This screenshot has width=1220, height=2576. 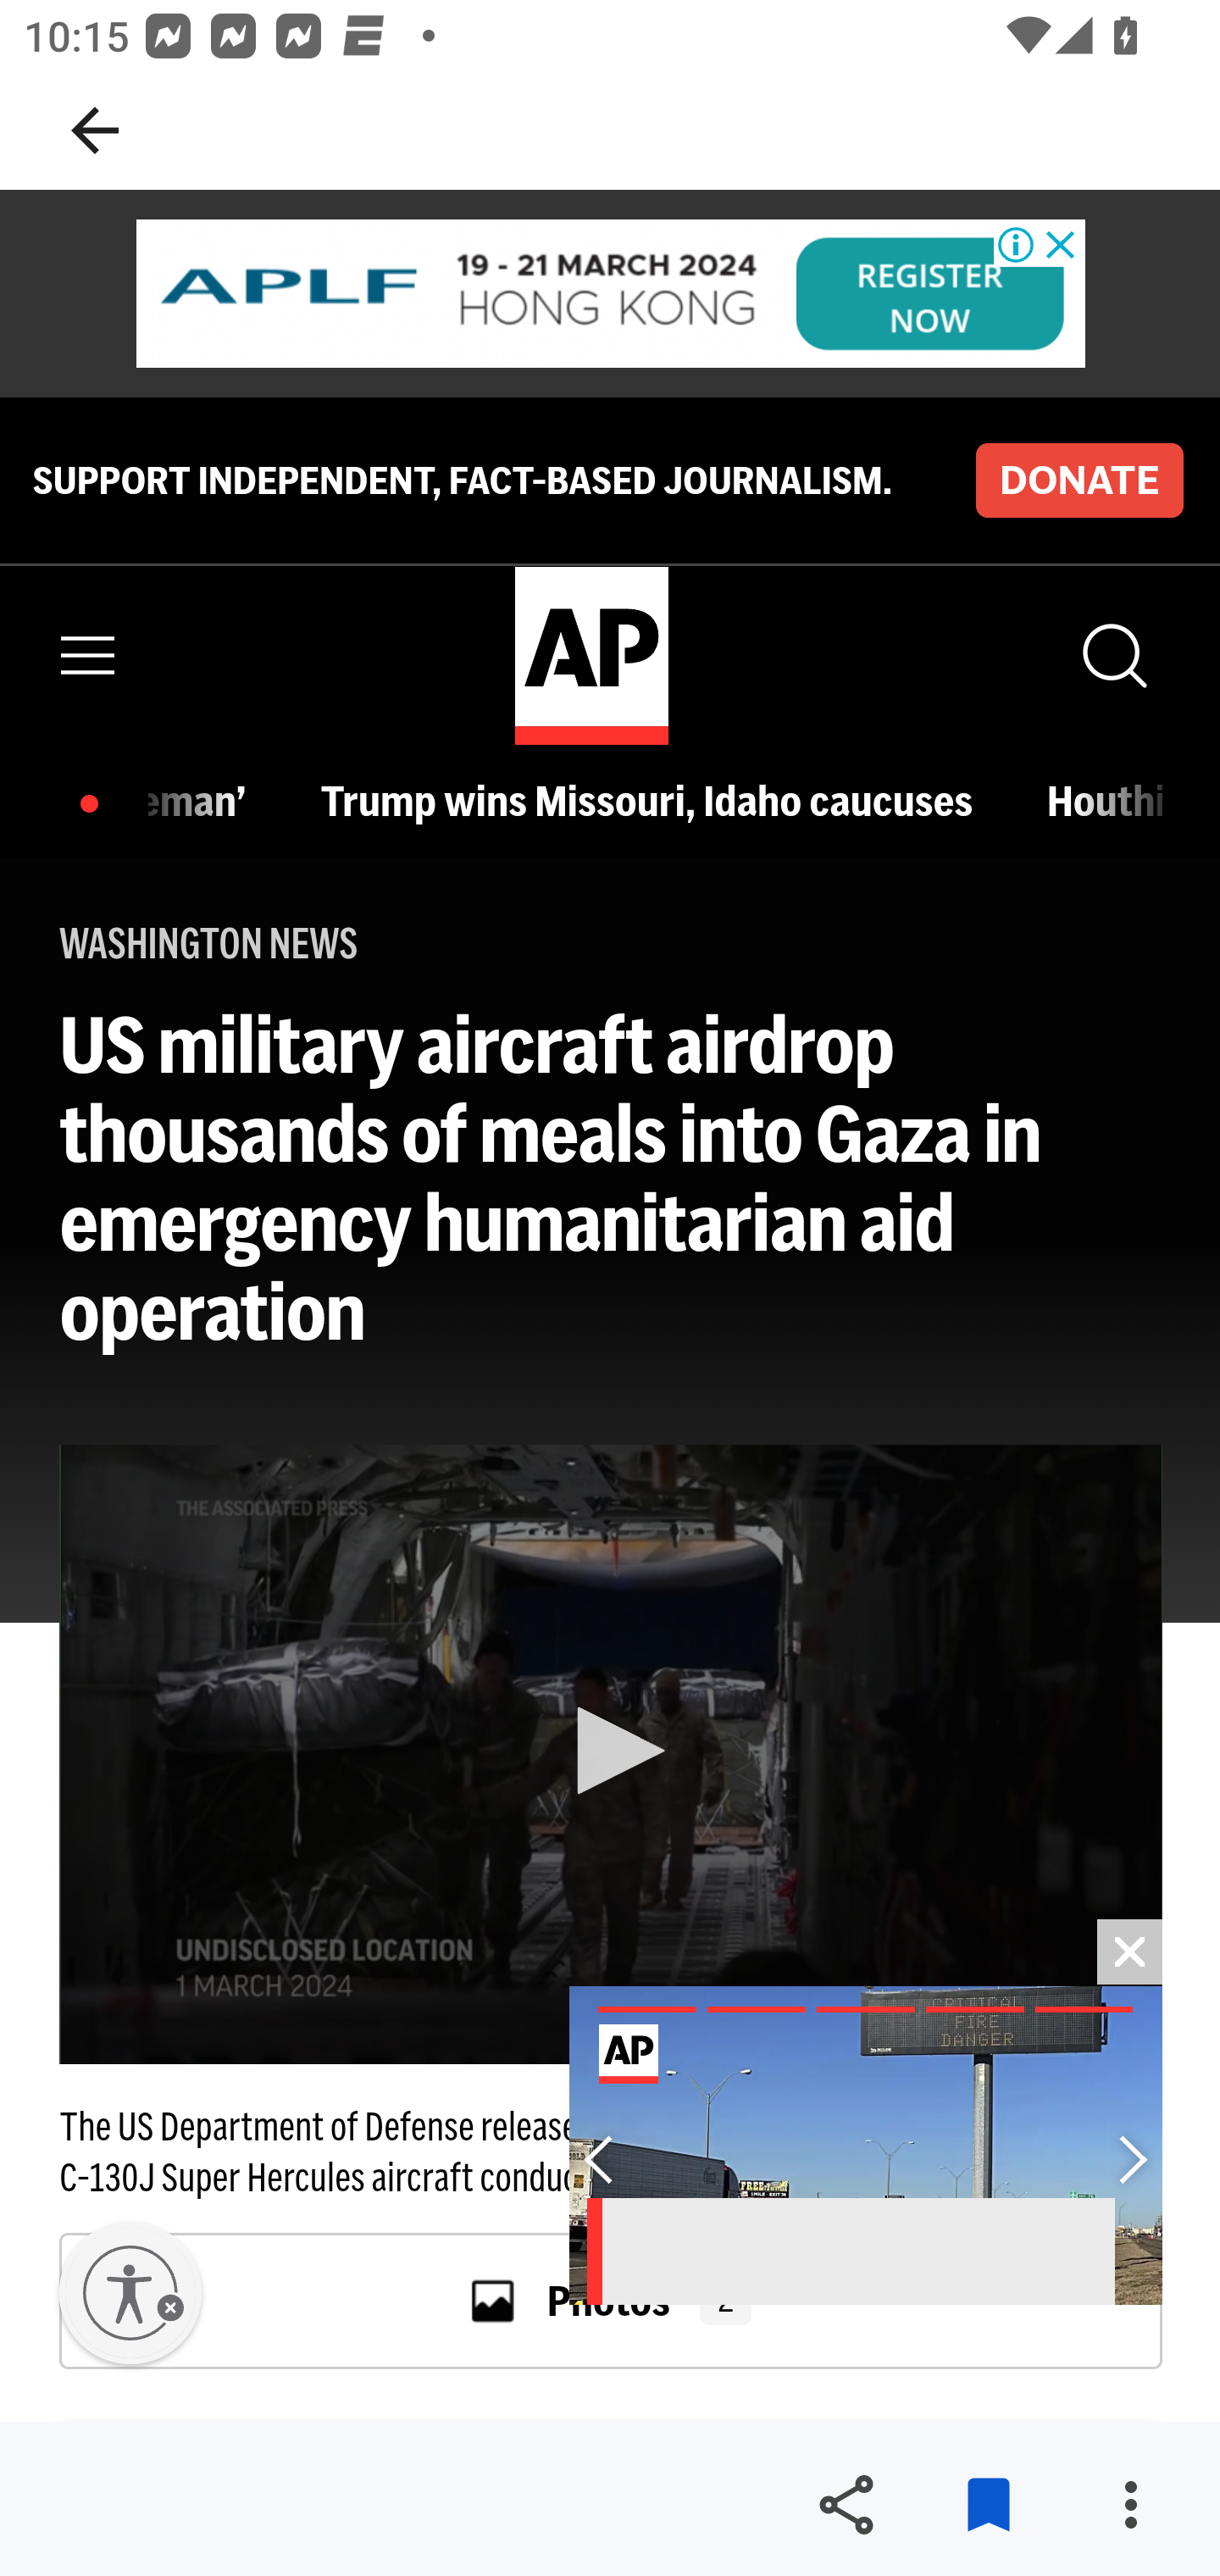 What do you see at coordinates (612, 1752) in the screenshot?
I see `Play` at bounding box center [612, 1752].